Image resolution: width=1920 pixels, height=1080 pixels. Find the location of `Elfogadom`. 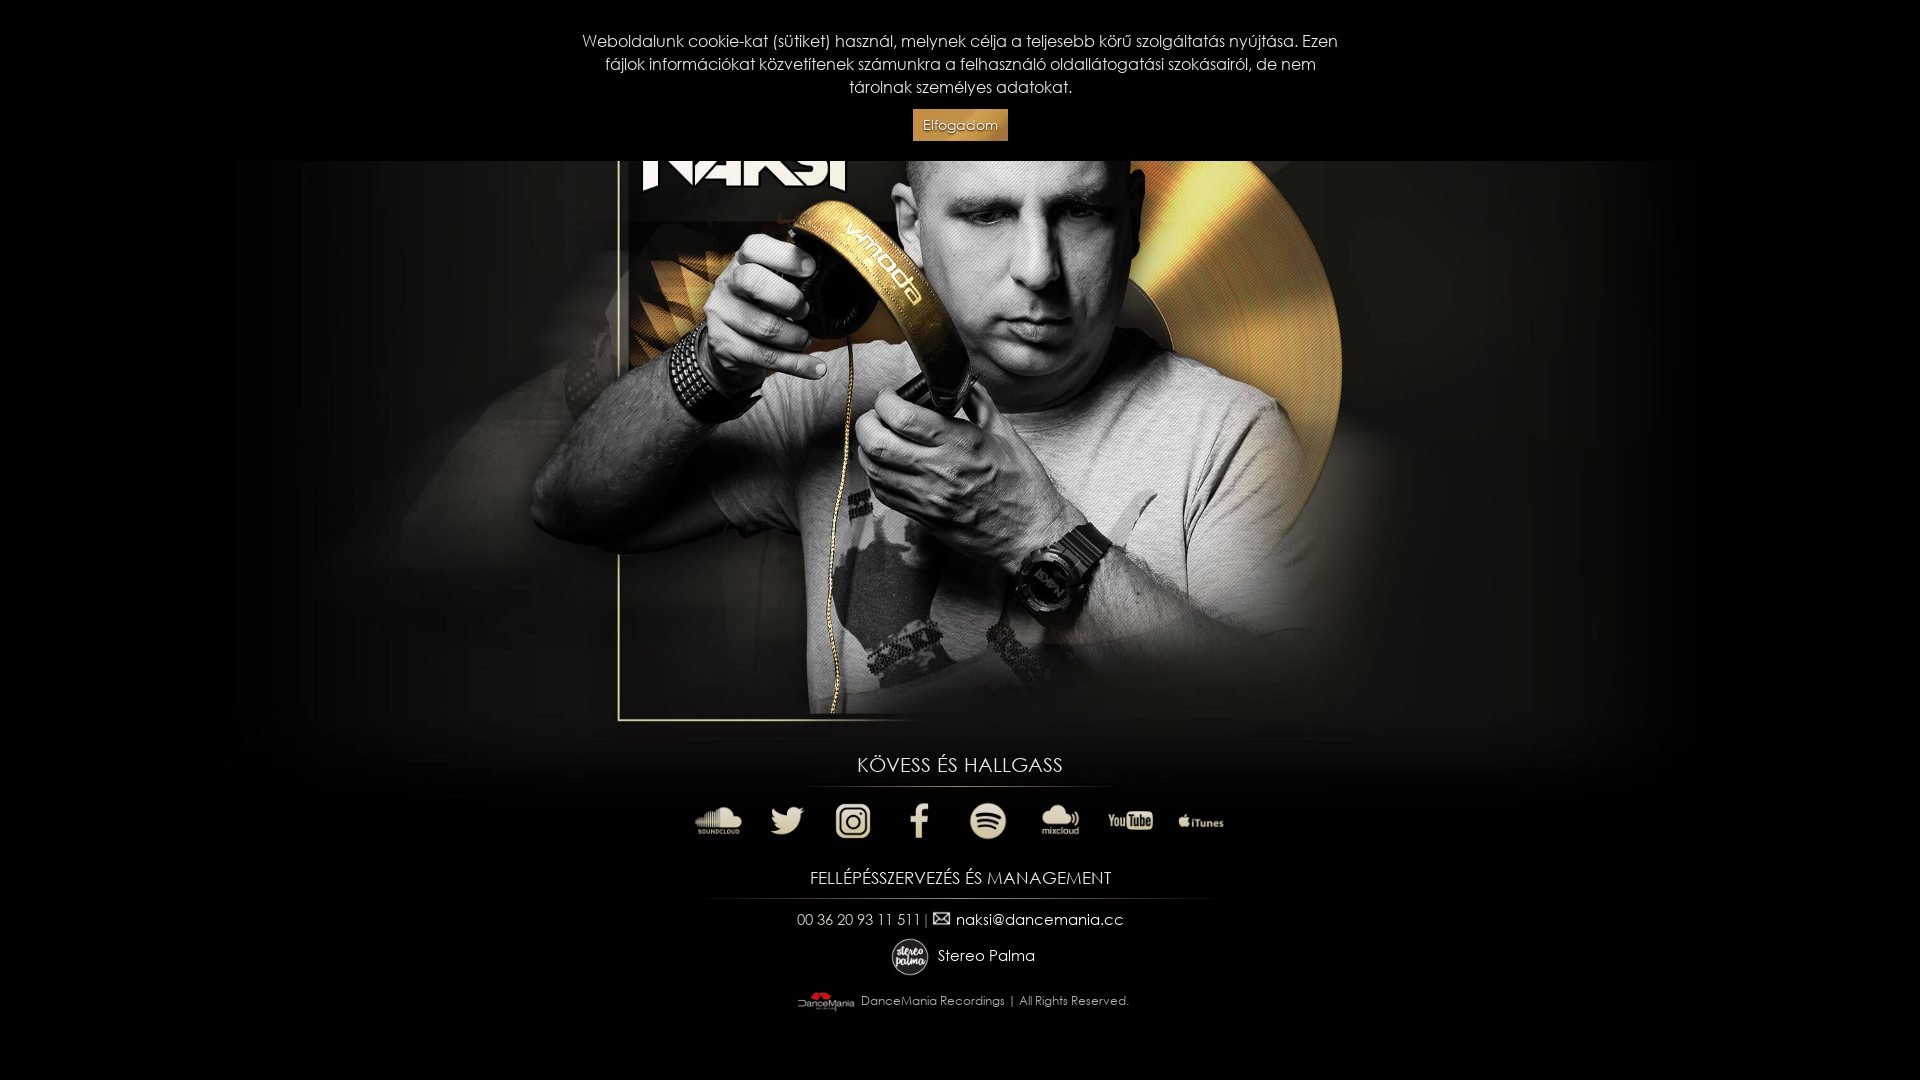

Elfogadom is located at coordinates (960, 126).